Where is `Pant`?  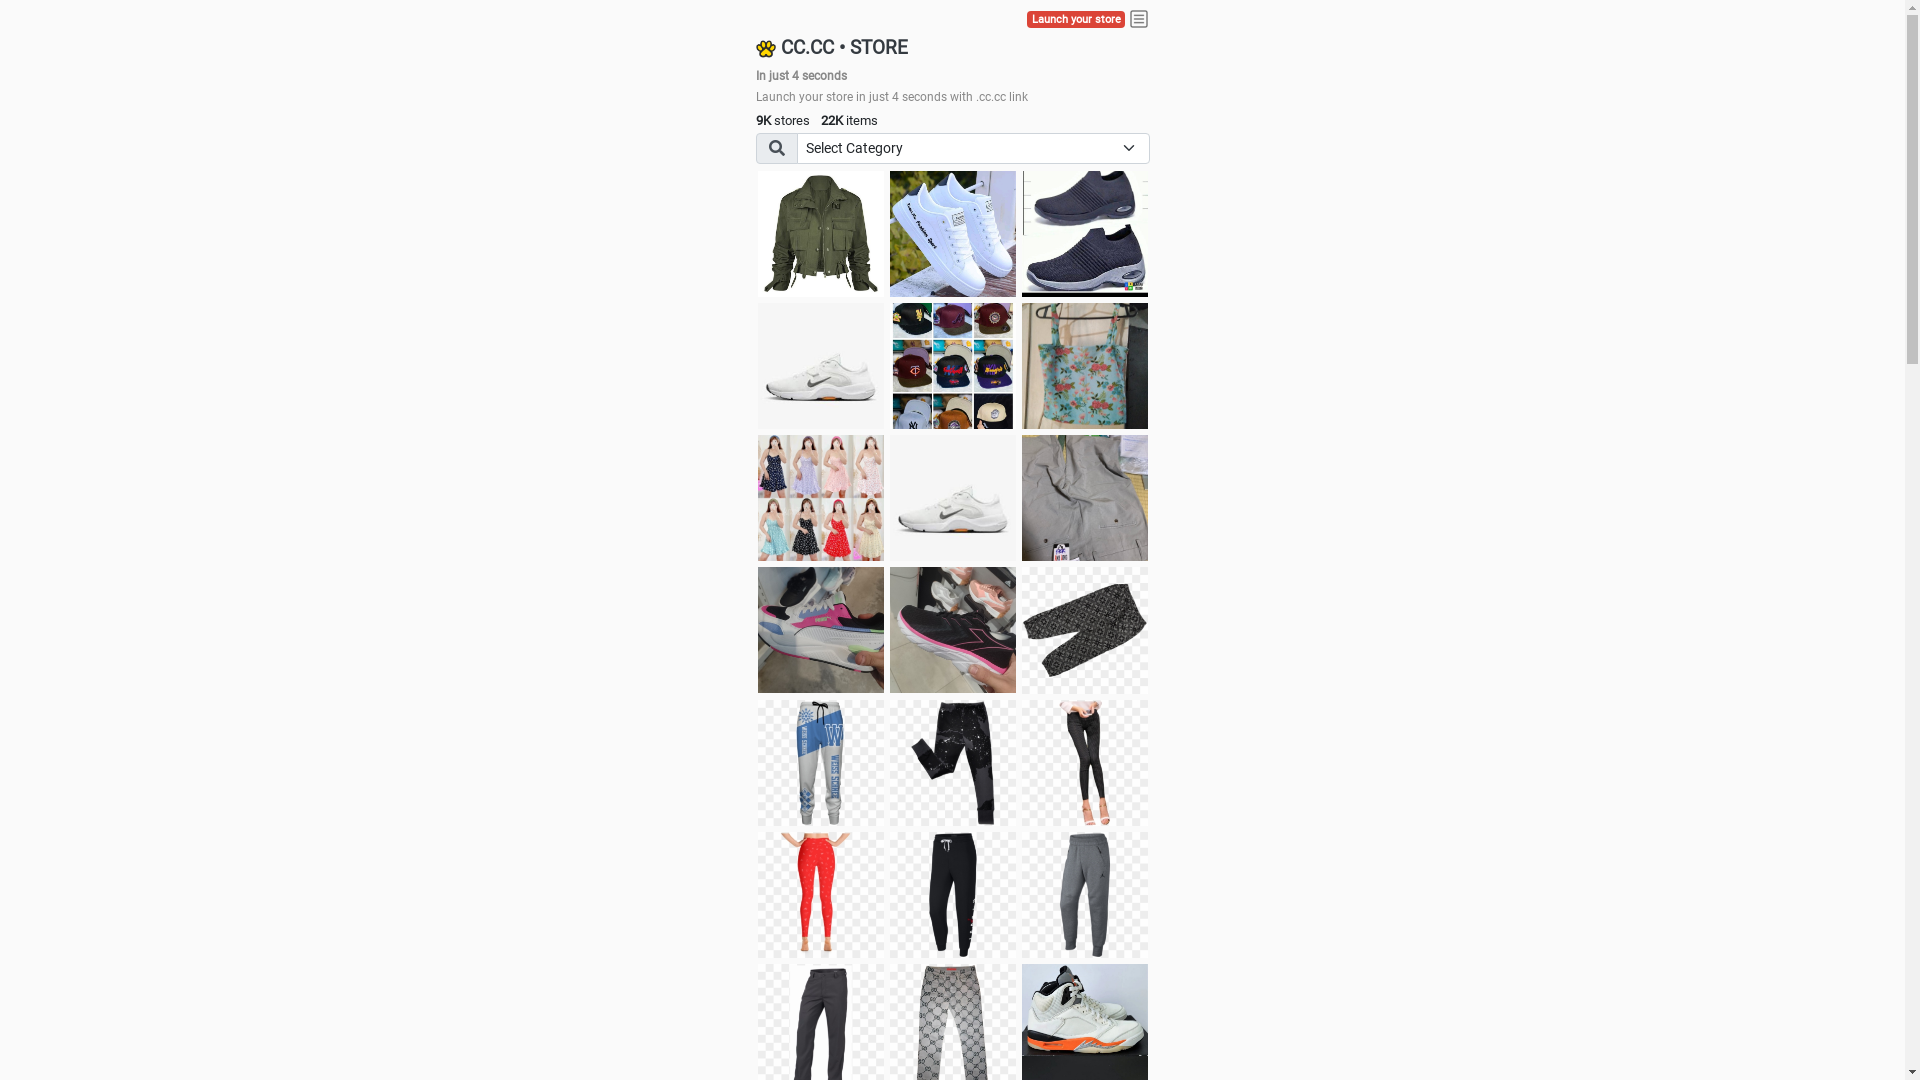 Pant is located at coordinates (1085, 895).